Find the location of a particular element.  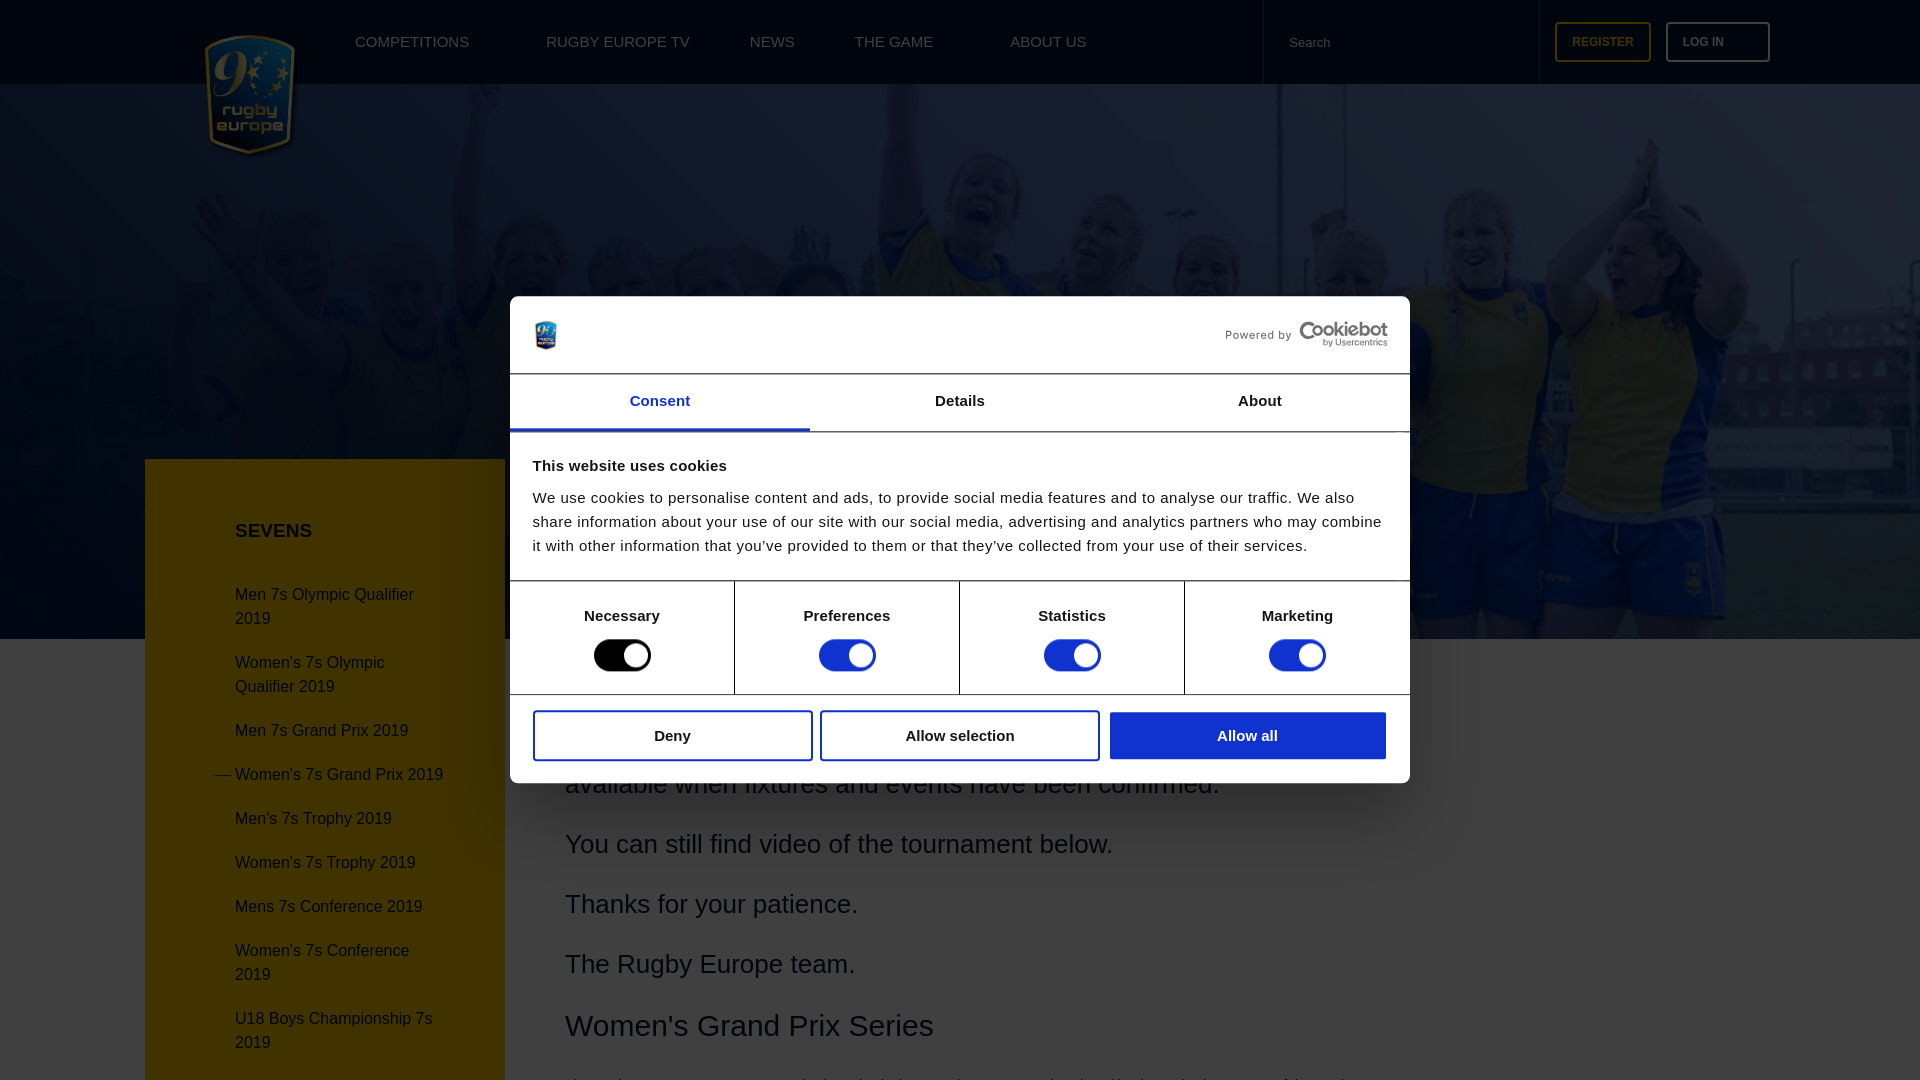

Details is located at coordinates (960, 402).